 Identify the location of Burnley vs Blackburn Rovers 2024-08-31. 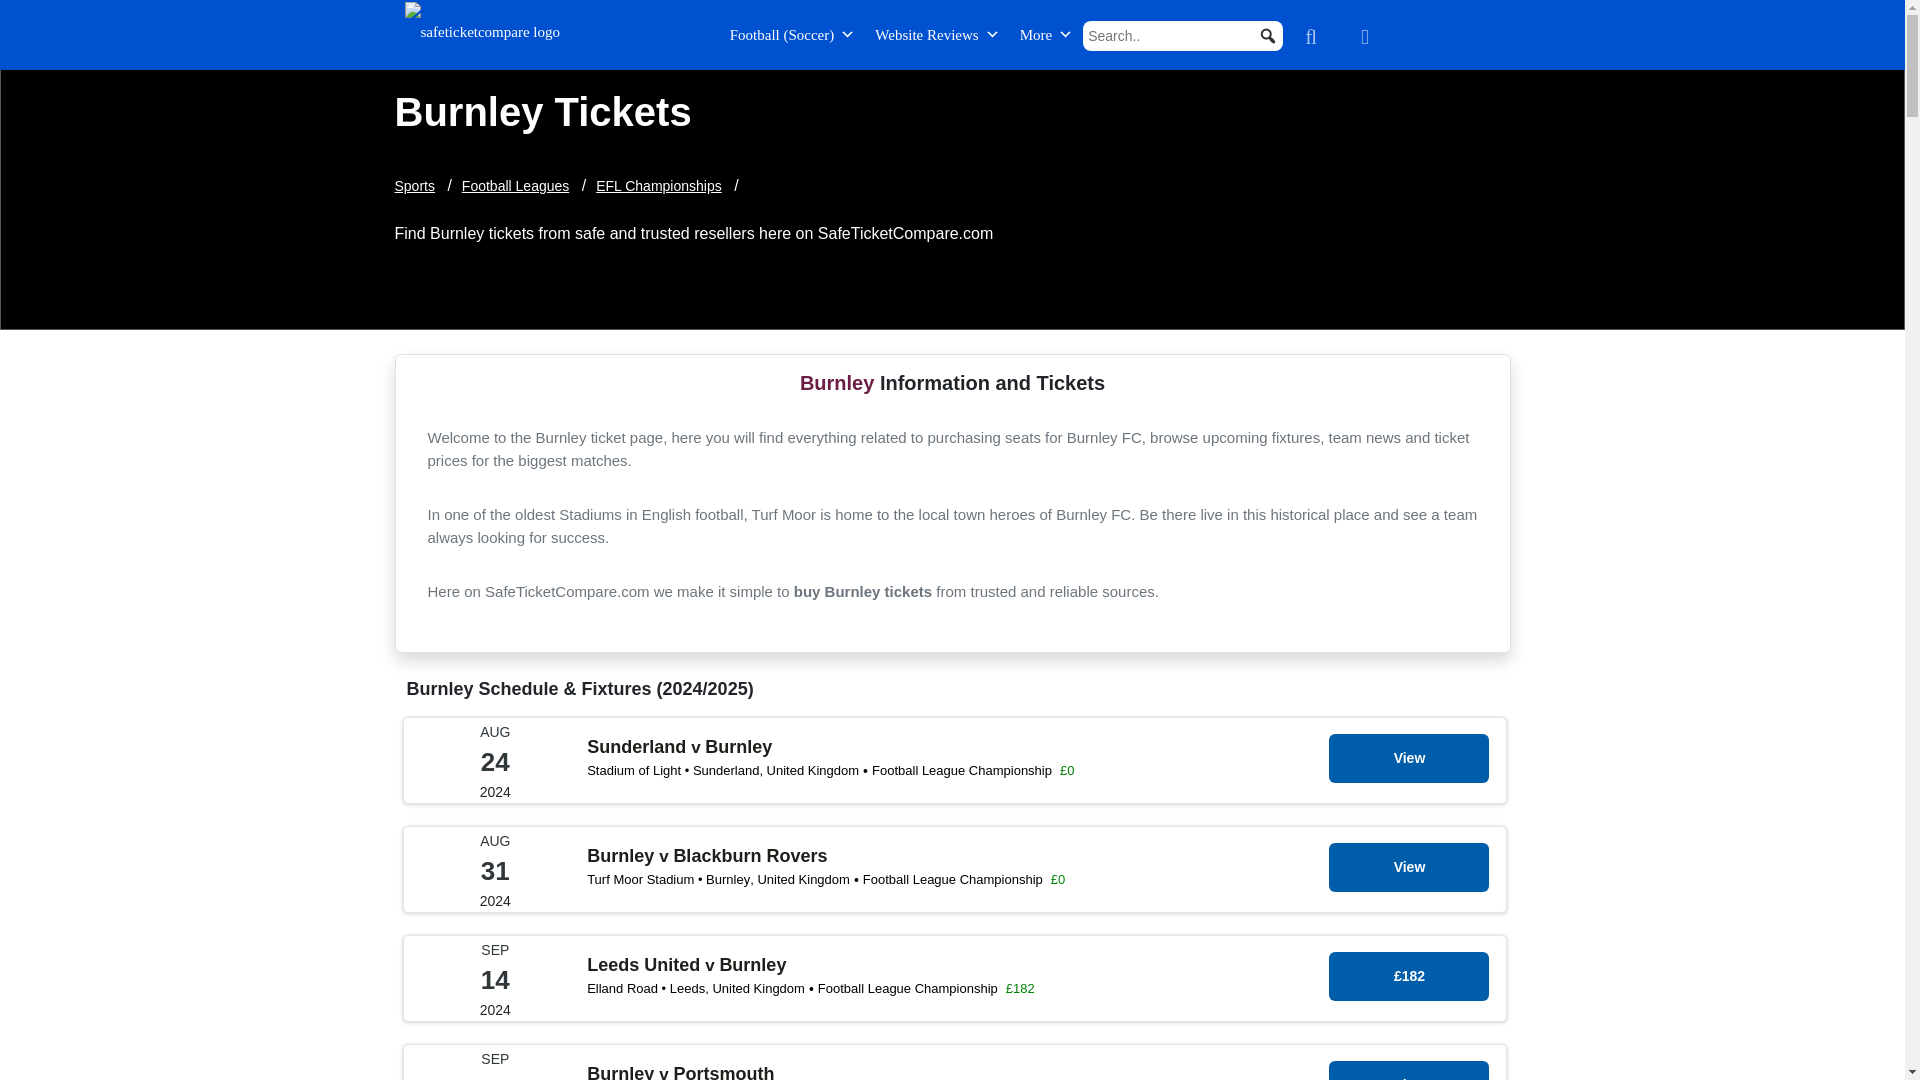
(953, 906).